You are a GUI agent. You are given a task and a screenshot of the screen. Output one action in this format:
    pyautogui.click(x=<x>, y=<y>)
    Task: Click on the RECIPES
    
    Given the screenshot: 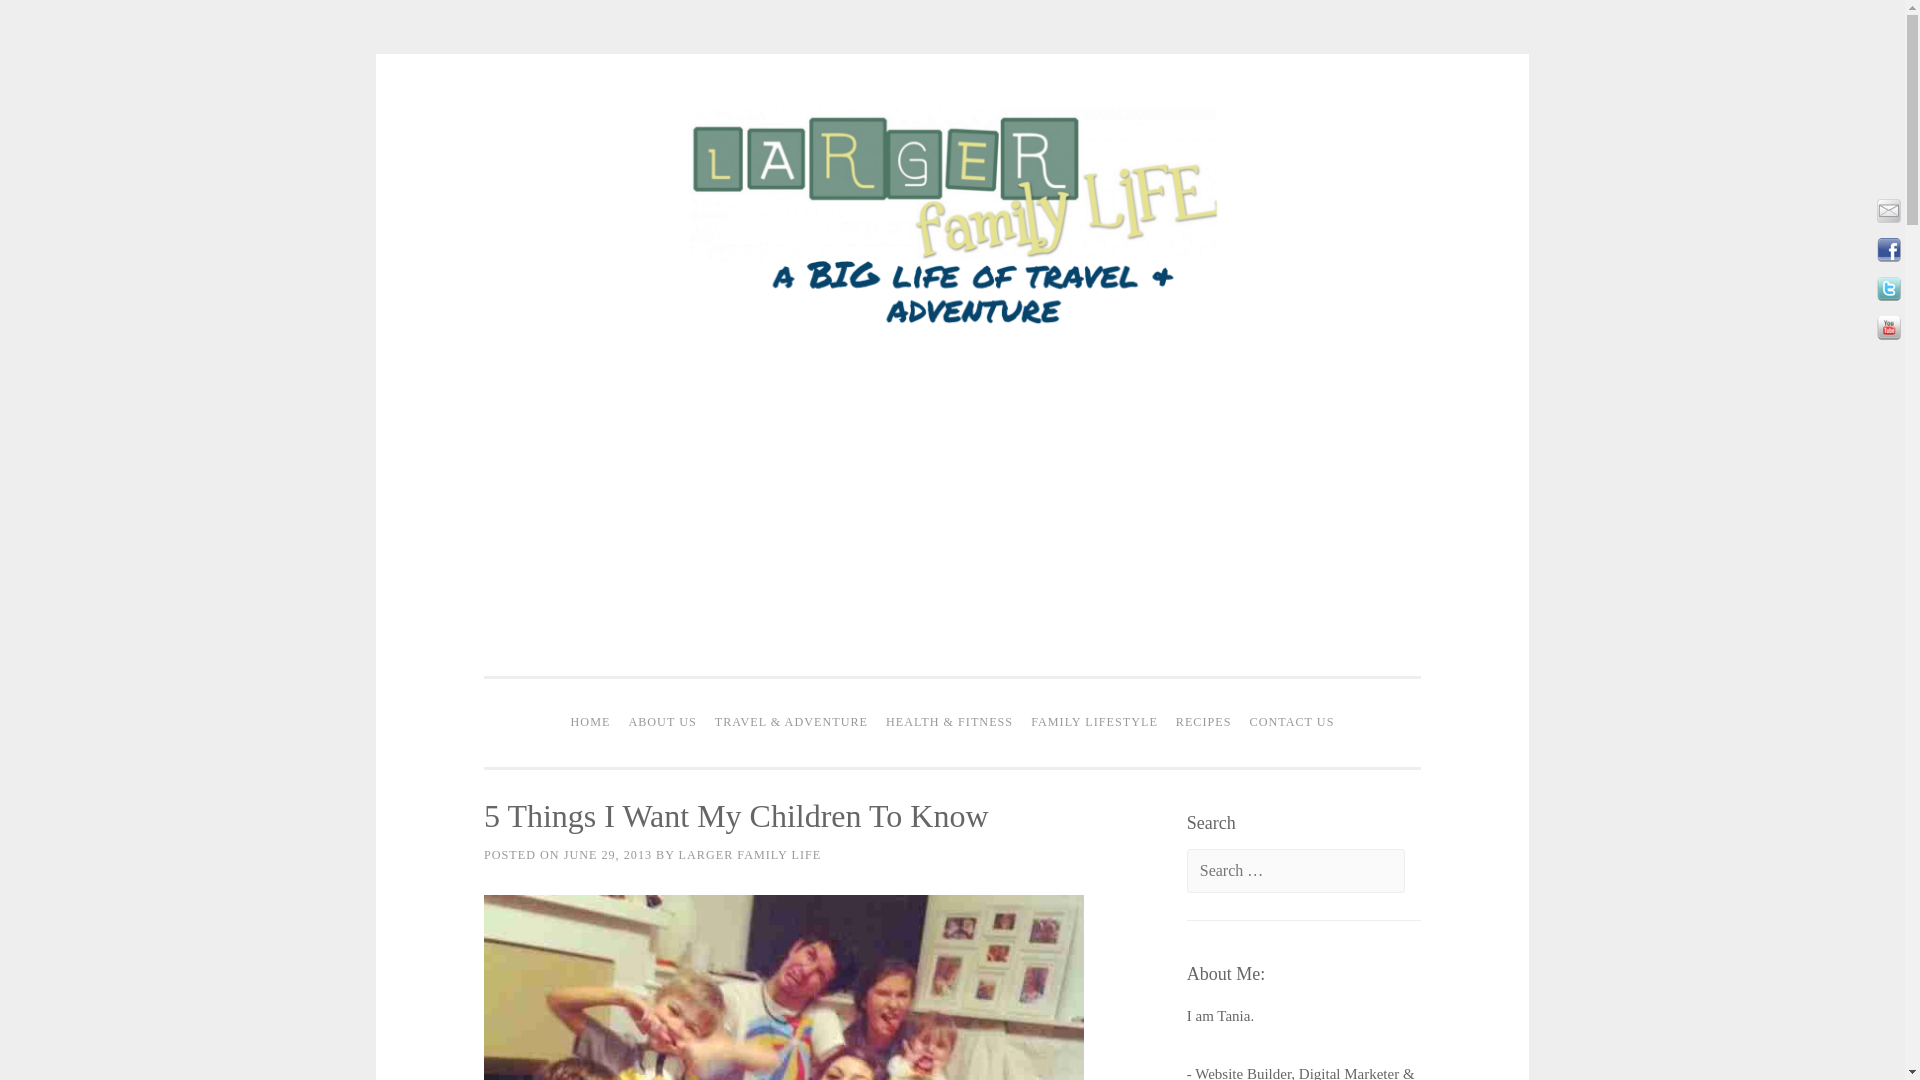 What is the action you would take?
    pyautogui.click(x=1204, y=723)
    